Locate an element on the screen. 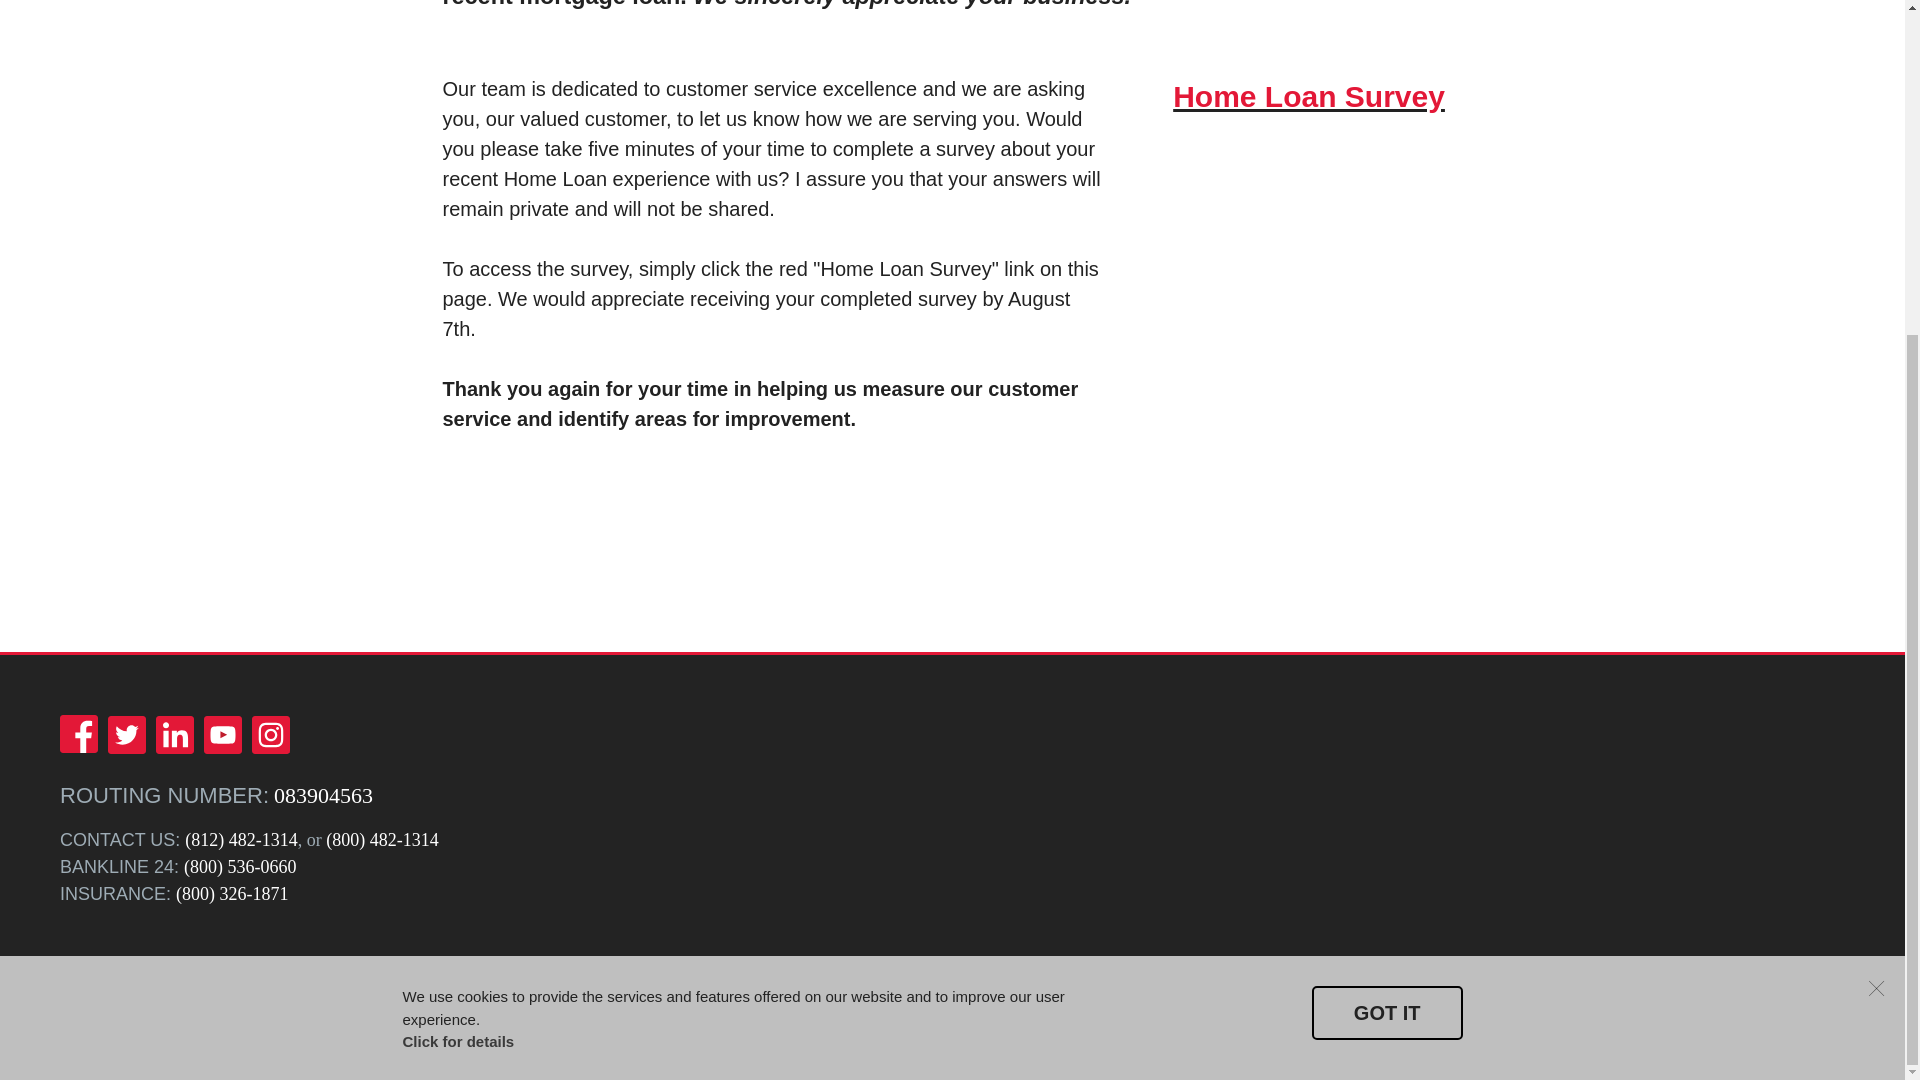  Fraud Awareness is located at coordinates (161, 1003).